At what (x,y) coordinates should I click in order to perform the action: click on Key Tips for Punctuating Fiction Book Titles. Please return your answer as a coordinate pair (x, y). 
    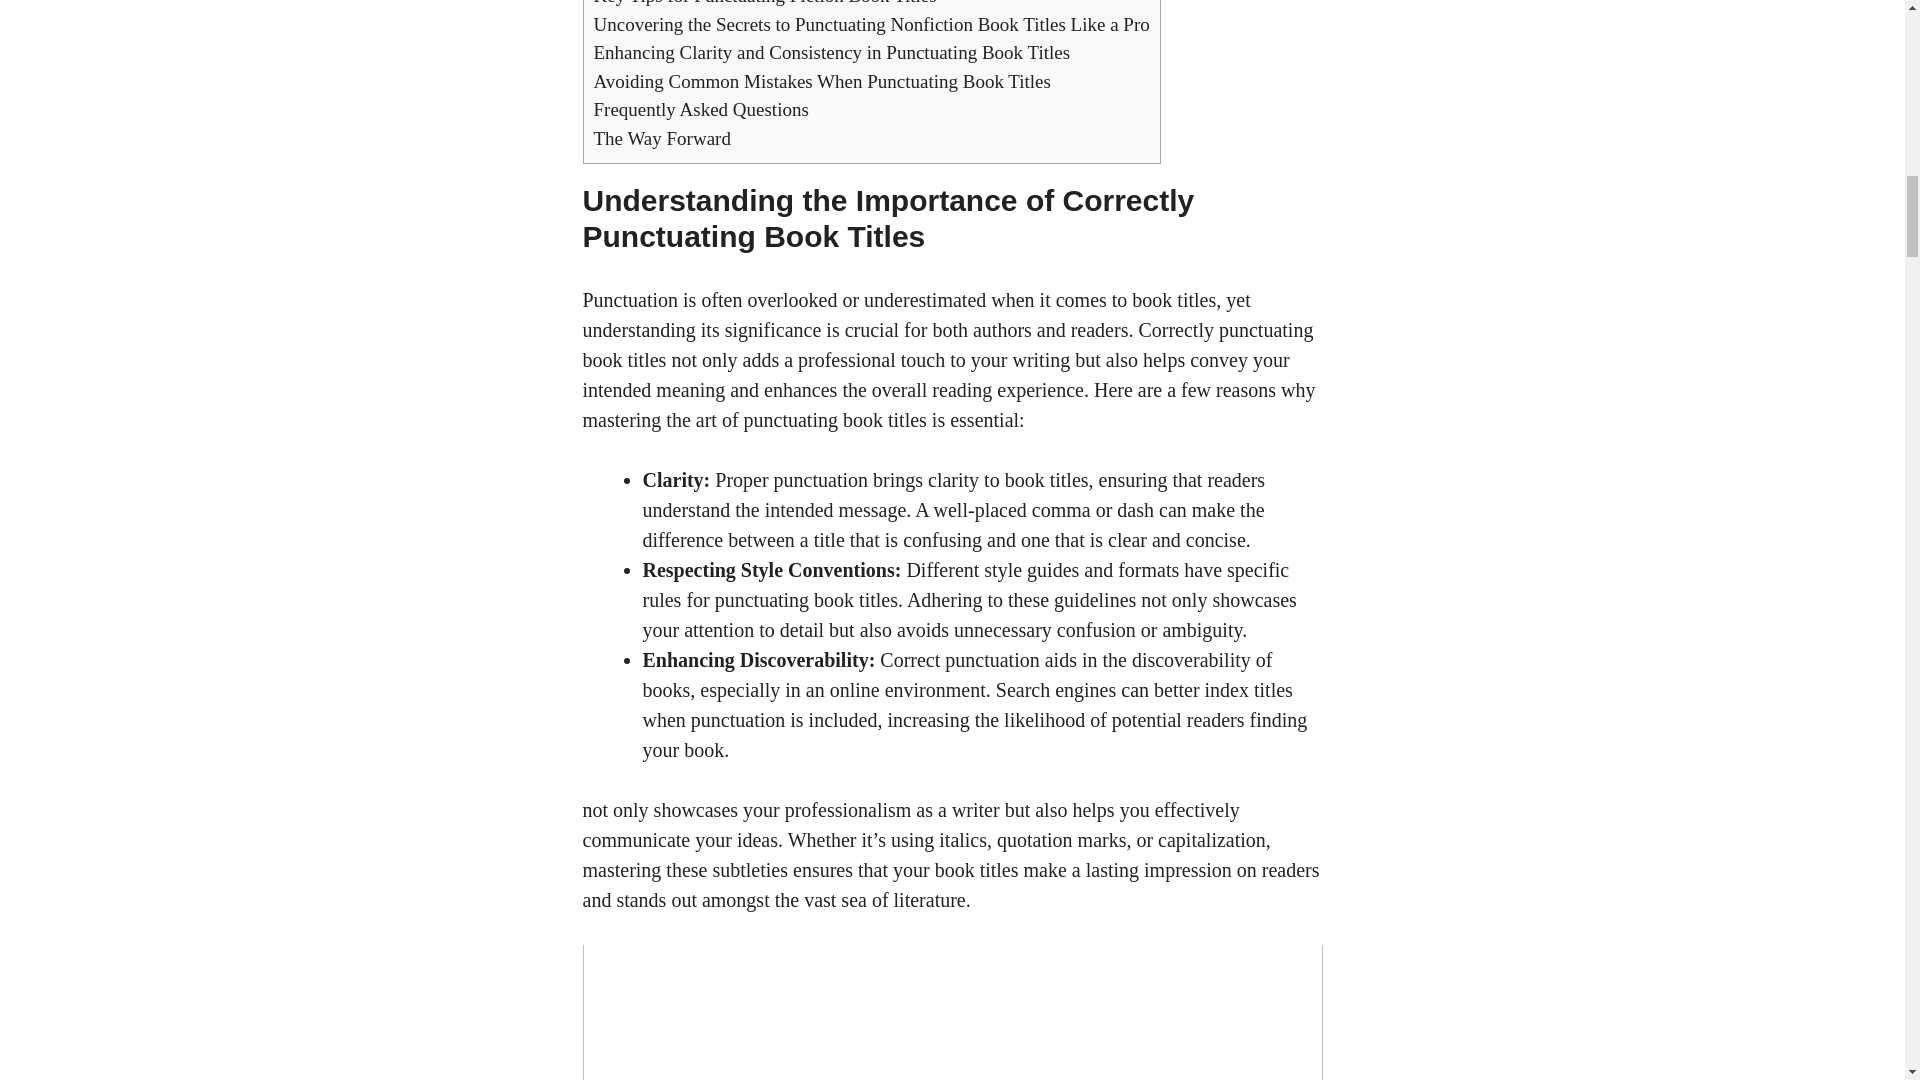
    Looking at the image, I should click on (764, 3).